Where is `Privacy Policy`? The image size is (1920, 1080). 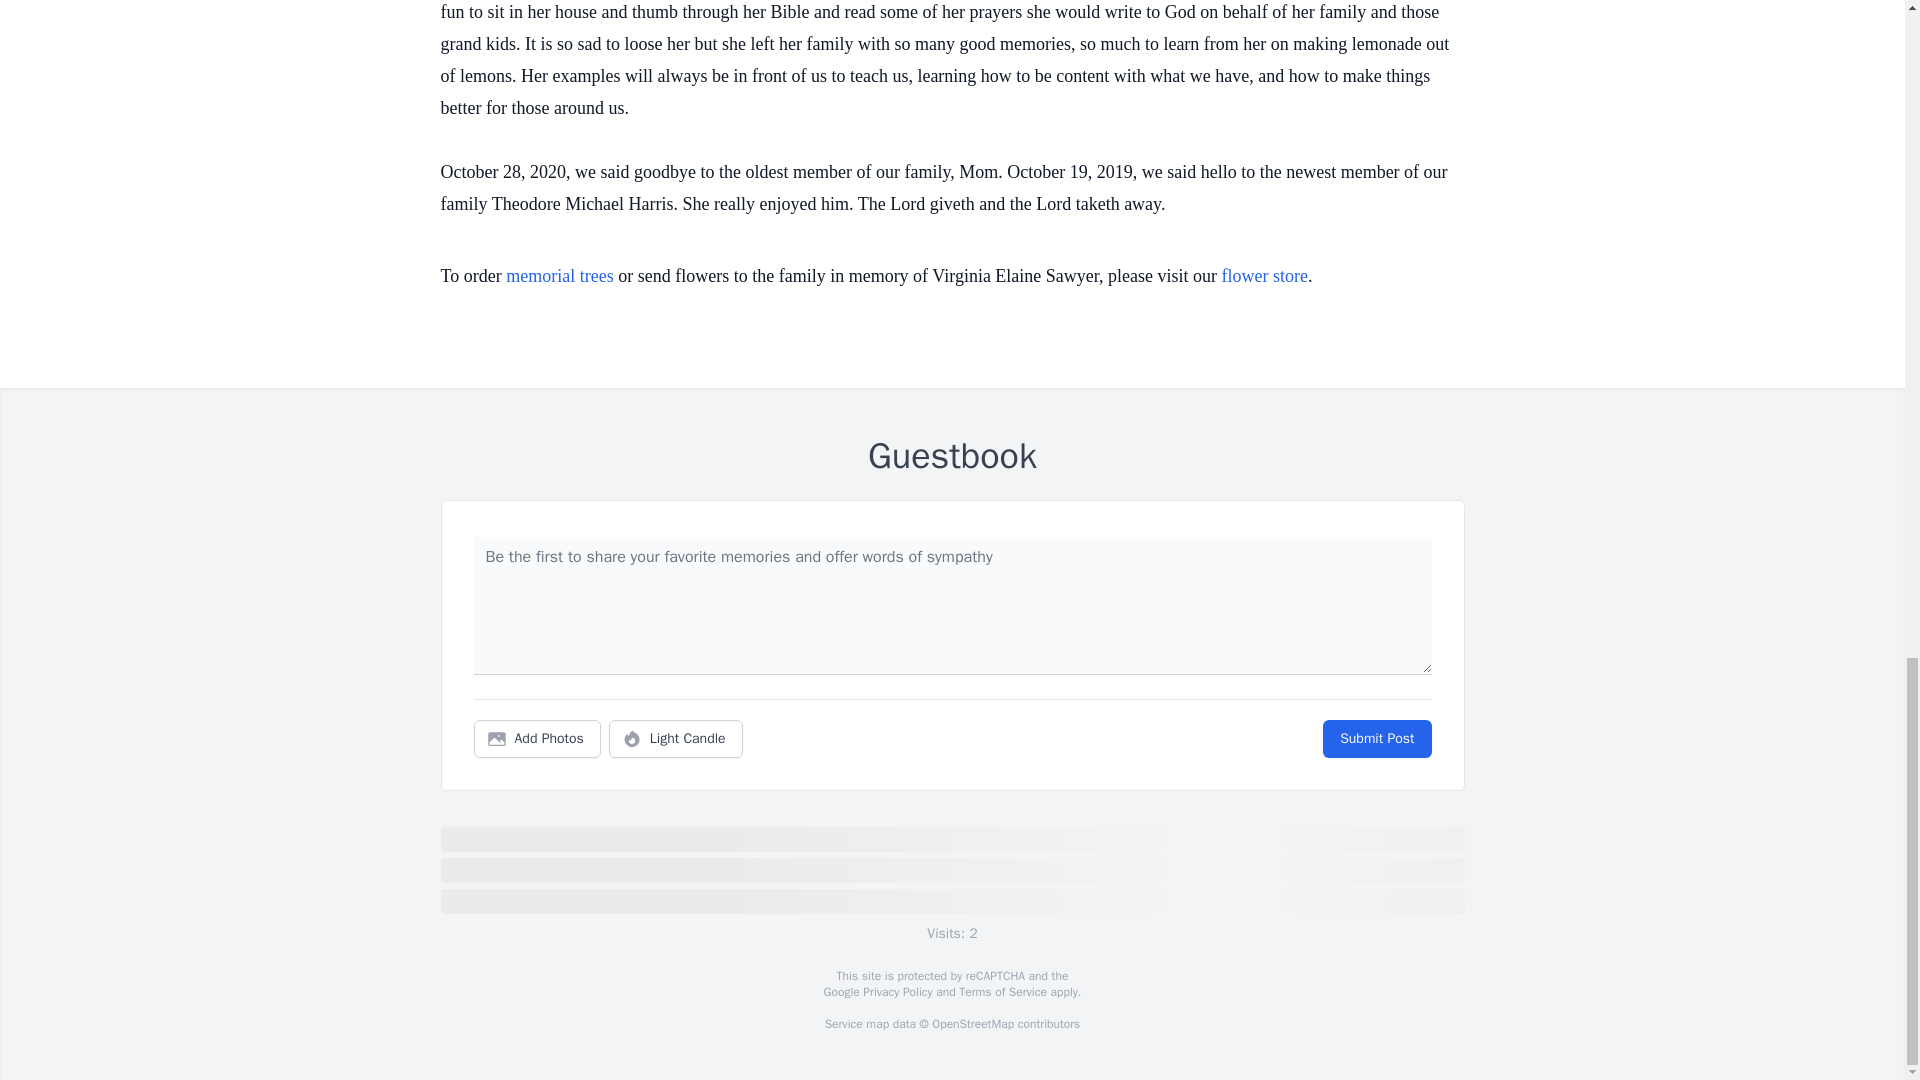 Privacy Policy is located at coordinates (896, 992).